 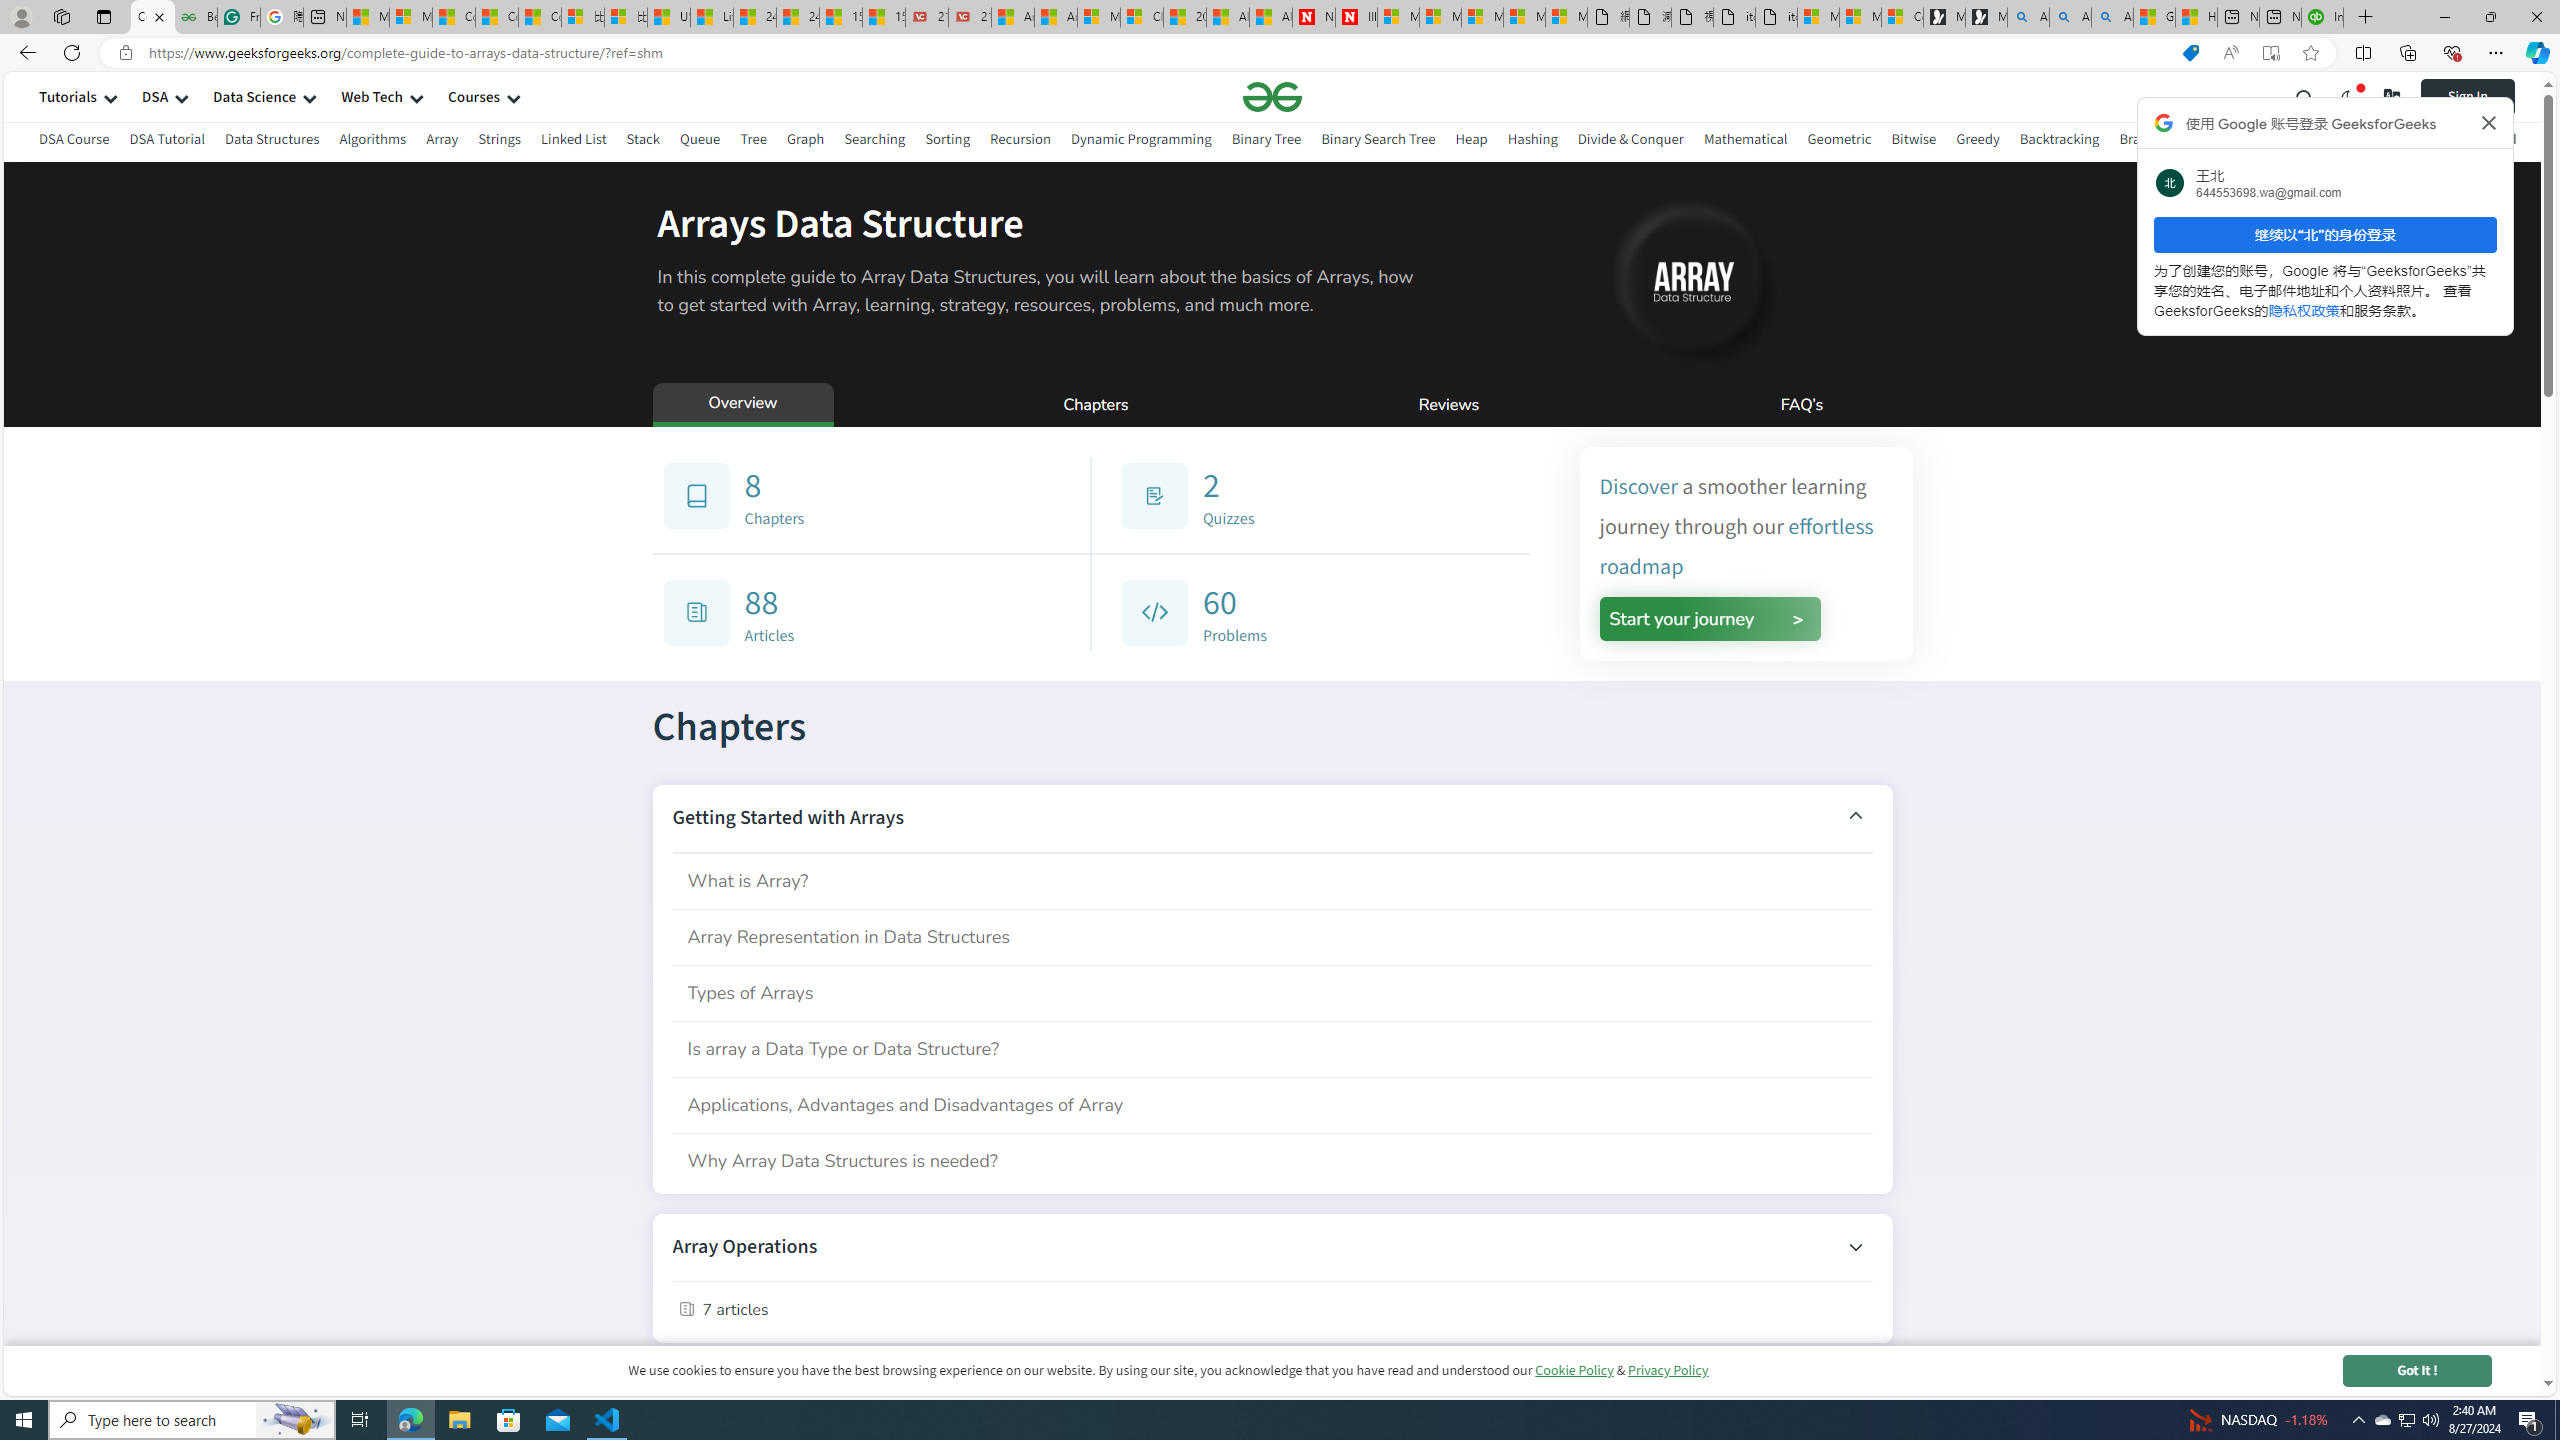 I want to click on Linked List, so click(x=572, y=142).